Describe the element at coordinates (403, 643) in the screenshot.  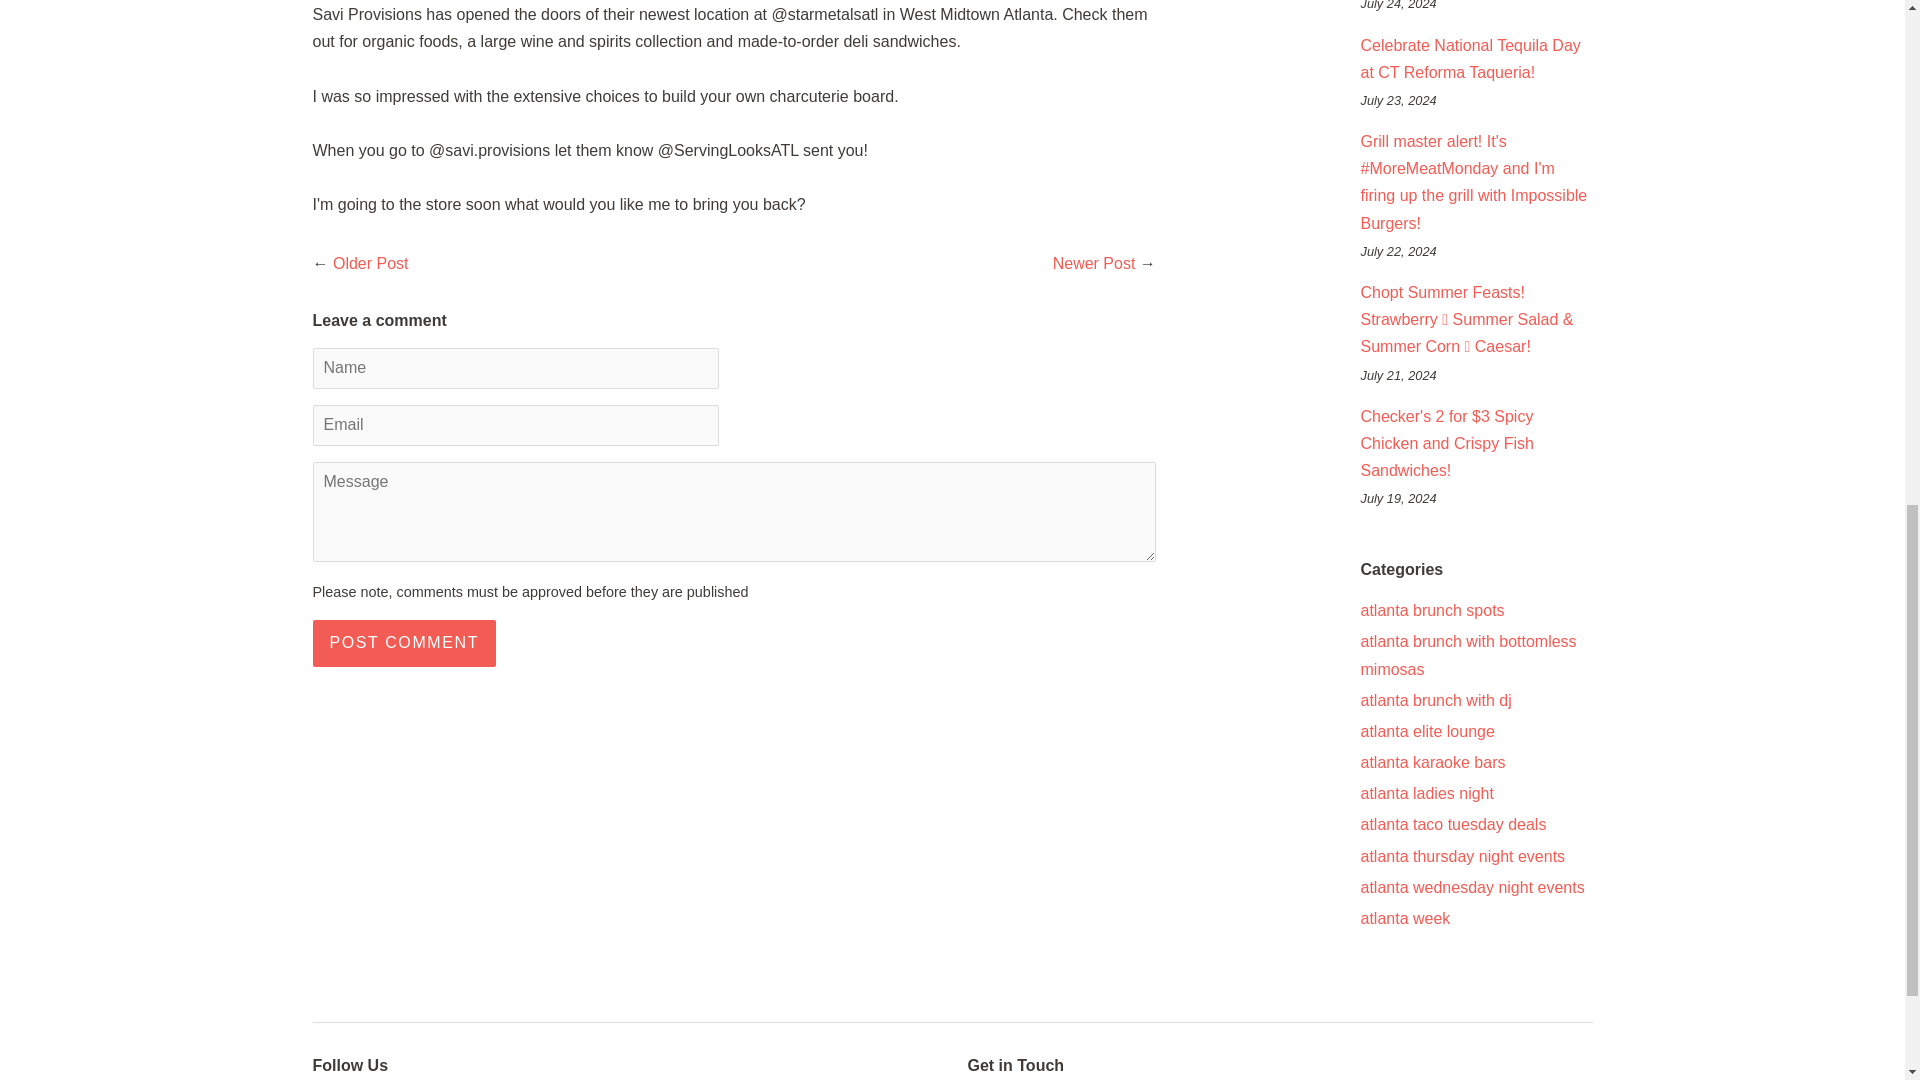
I see `Post comment` at that location.